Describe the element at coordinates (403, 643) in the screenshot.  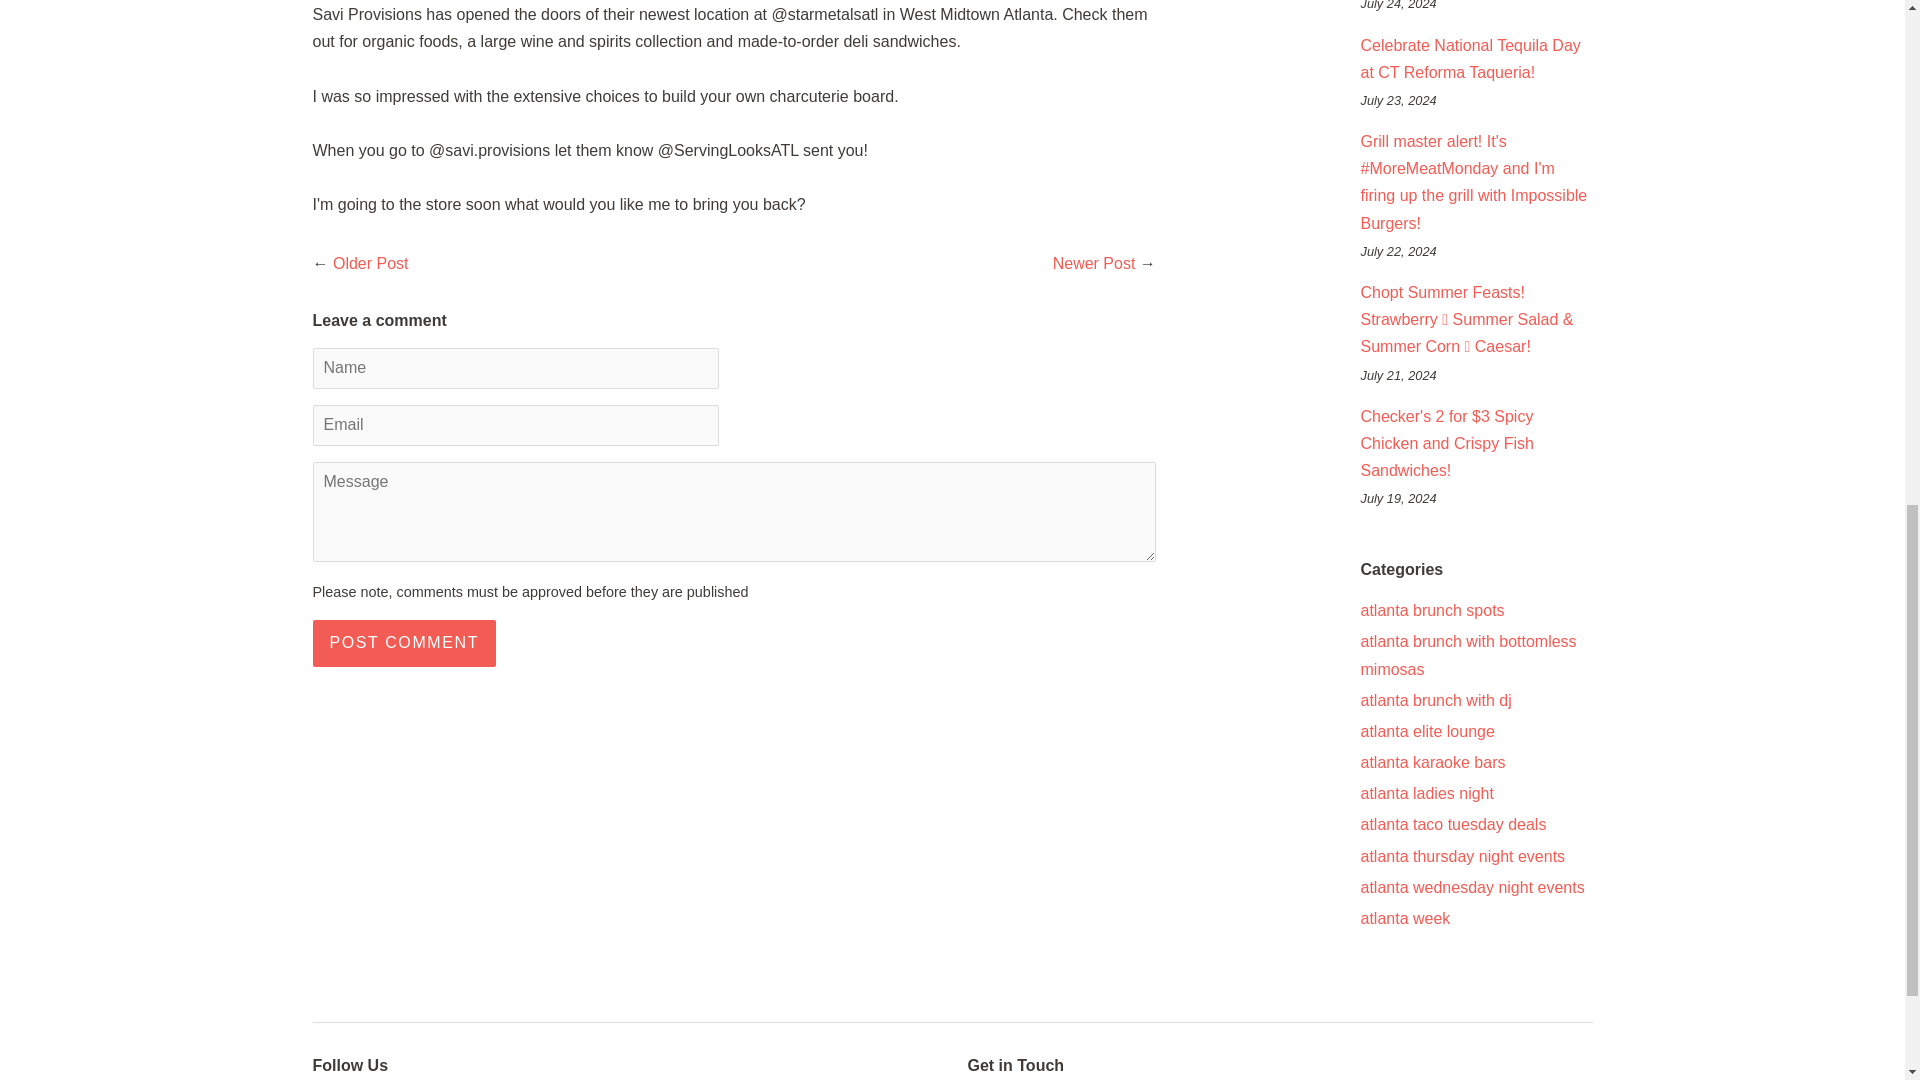
I see `Post comment` at that location.